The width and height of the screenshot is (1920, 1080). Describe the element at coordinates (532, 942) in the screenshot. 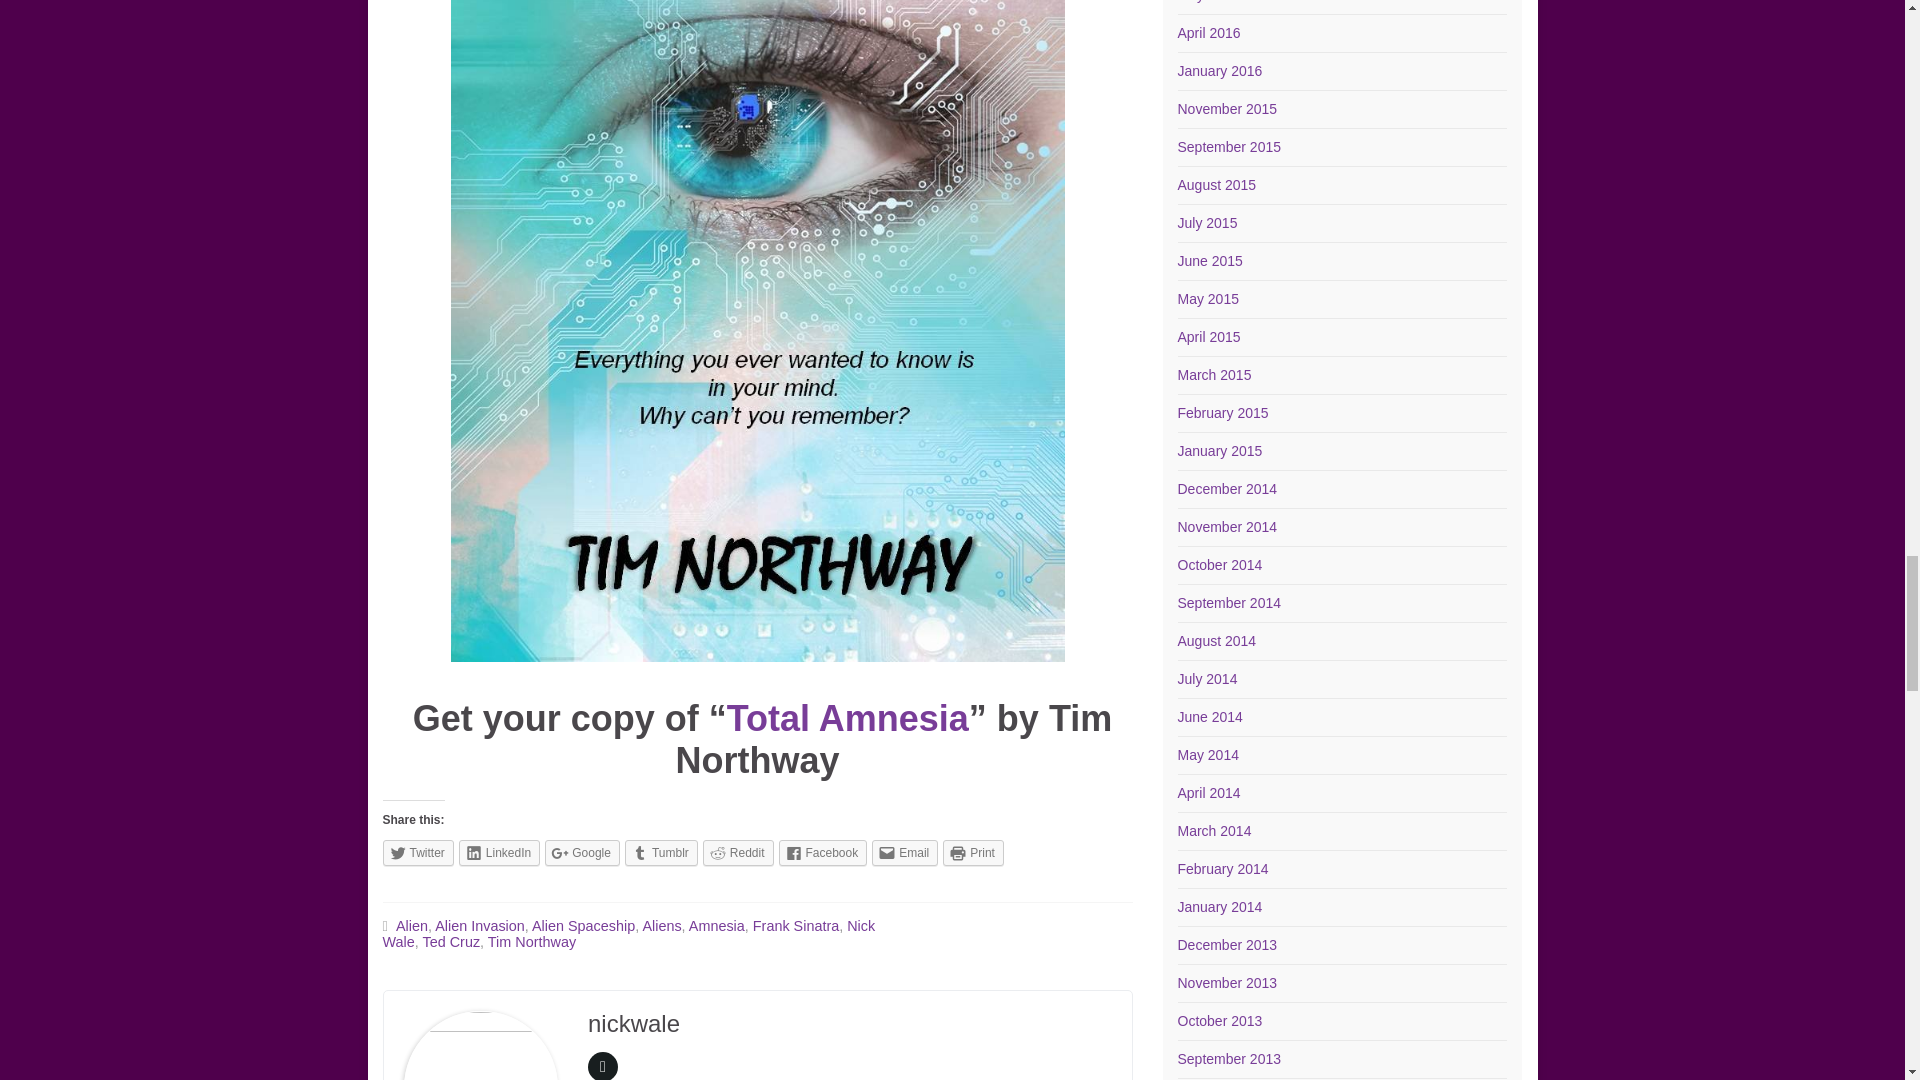

I see `Tim Northway` at that location.